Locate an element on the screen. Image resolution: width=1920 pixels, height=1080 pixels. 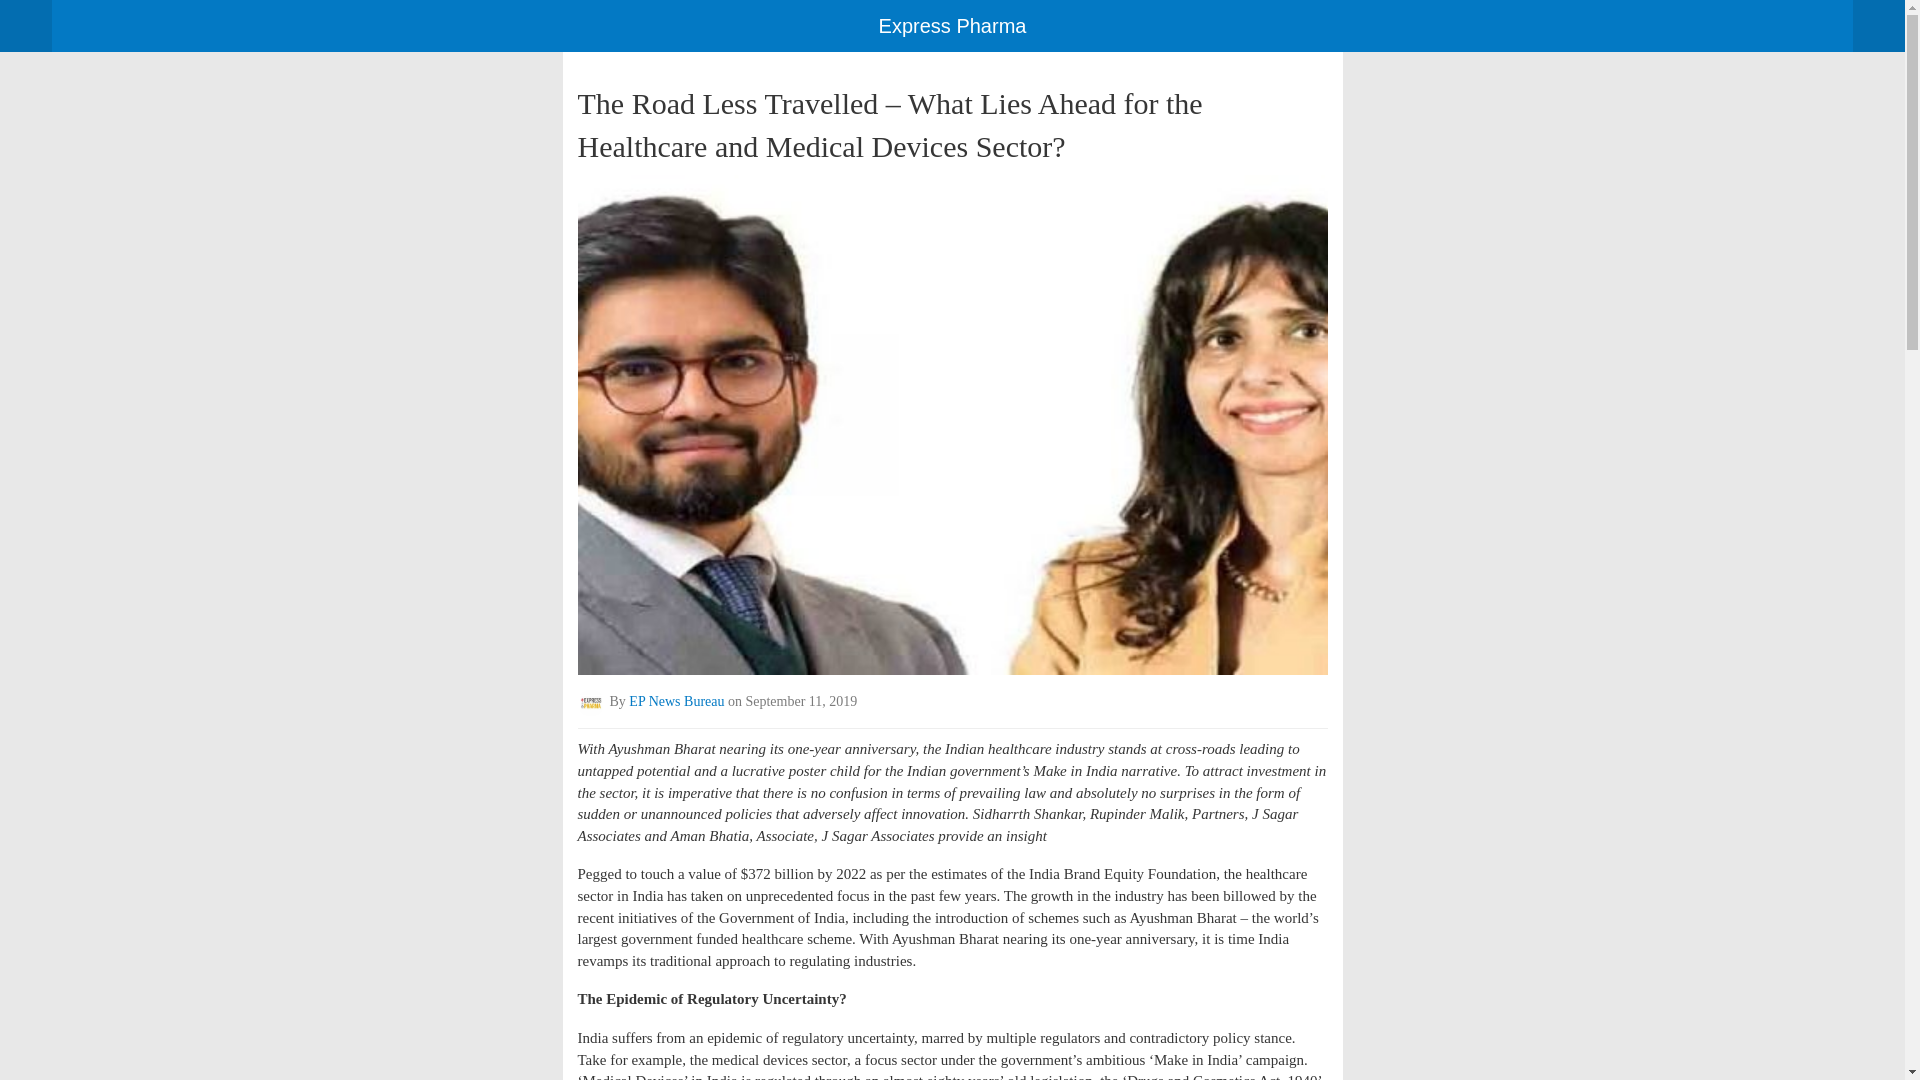
EP News Bureau is located at coordinates (676, 702).